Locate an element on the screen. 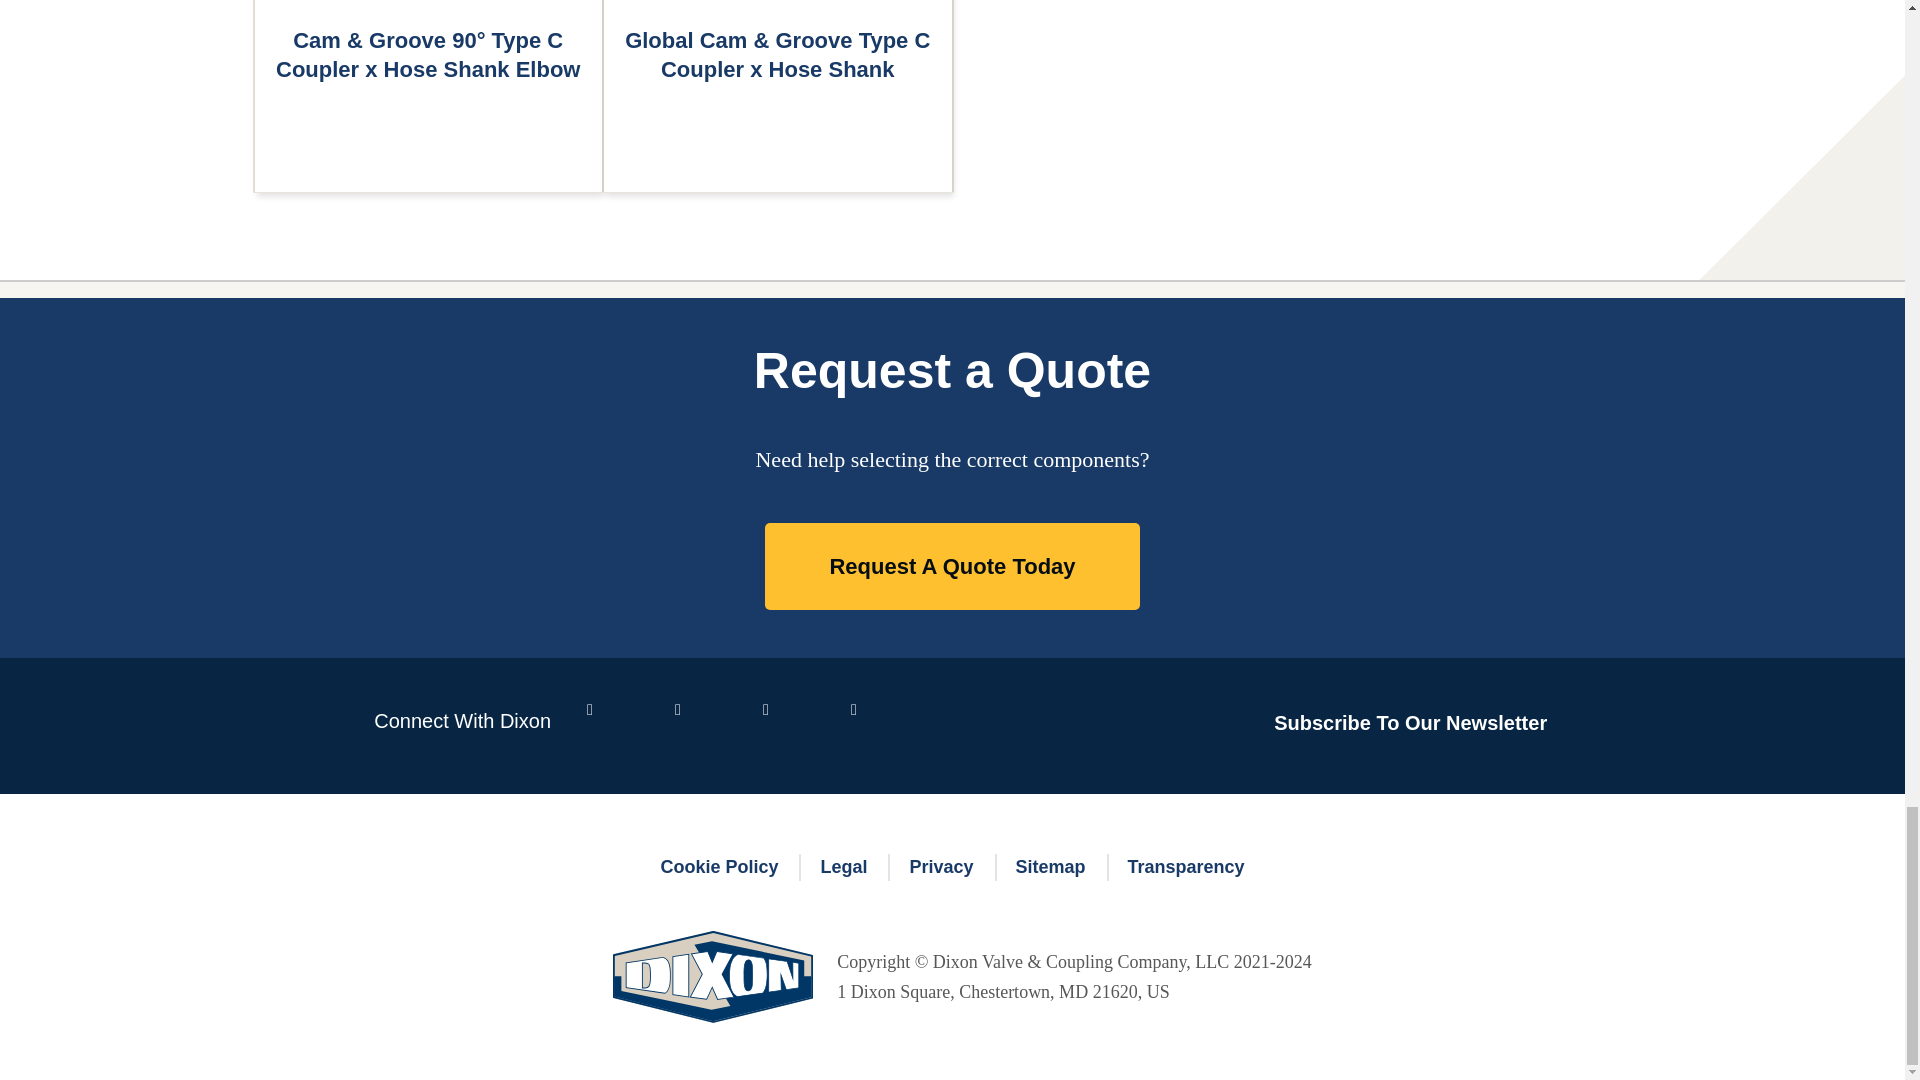 Image resolution: width=1920 pixels, height=1080 pixels. Home is located at coordinates (712, 992).